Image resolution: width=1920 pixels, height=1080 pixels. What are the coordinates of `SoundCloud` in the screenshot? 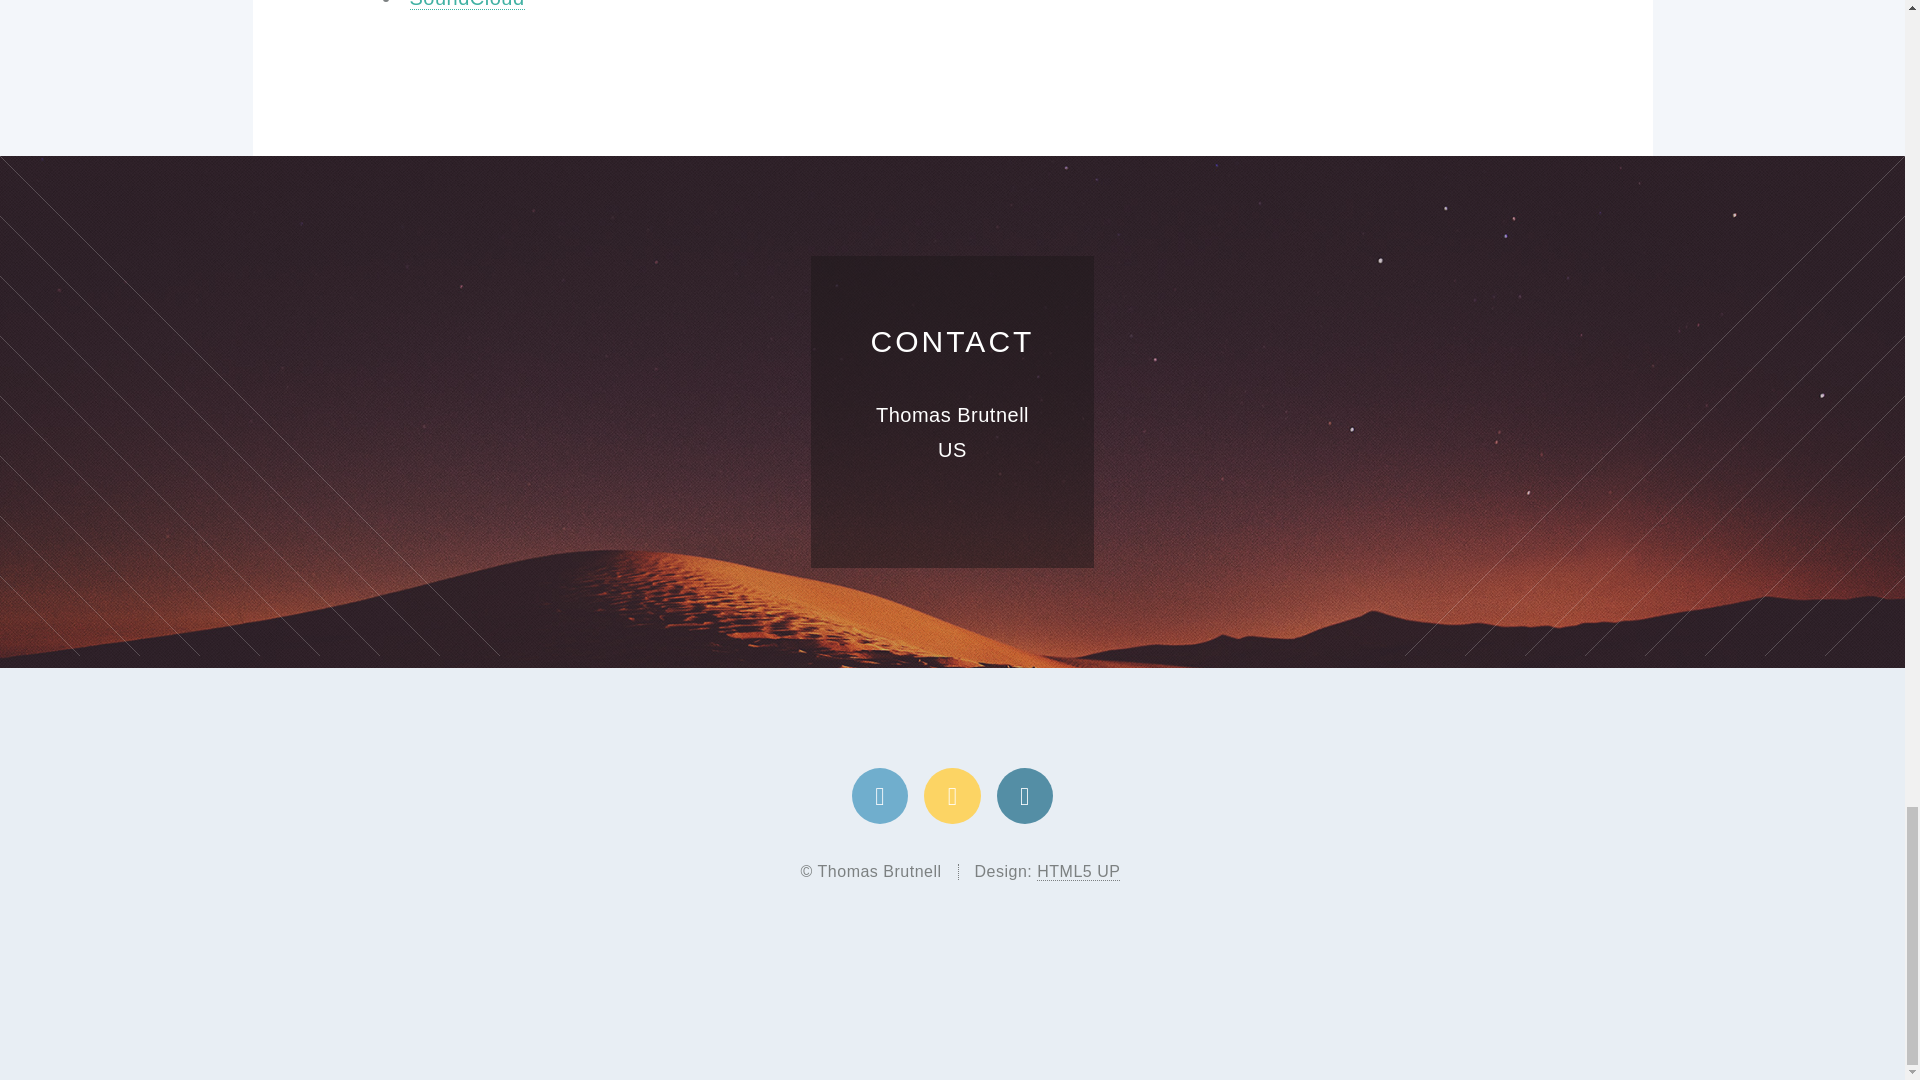 It's located at (467, 4).